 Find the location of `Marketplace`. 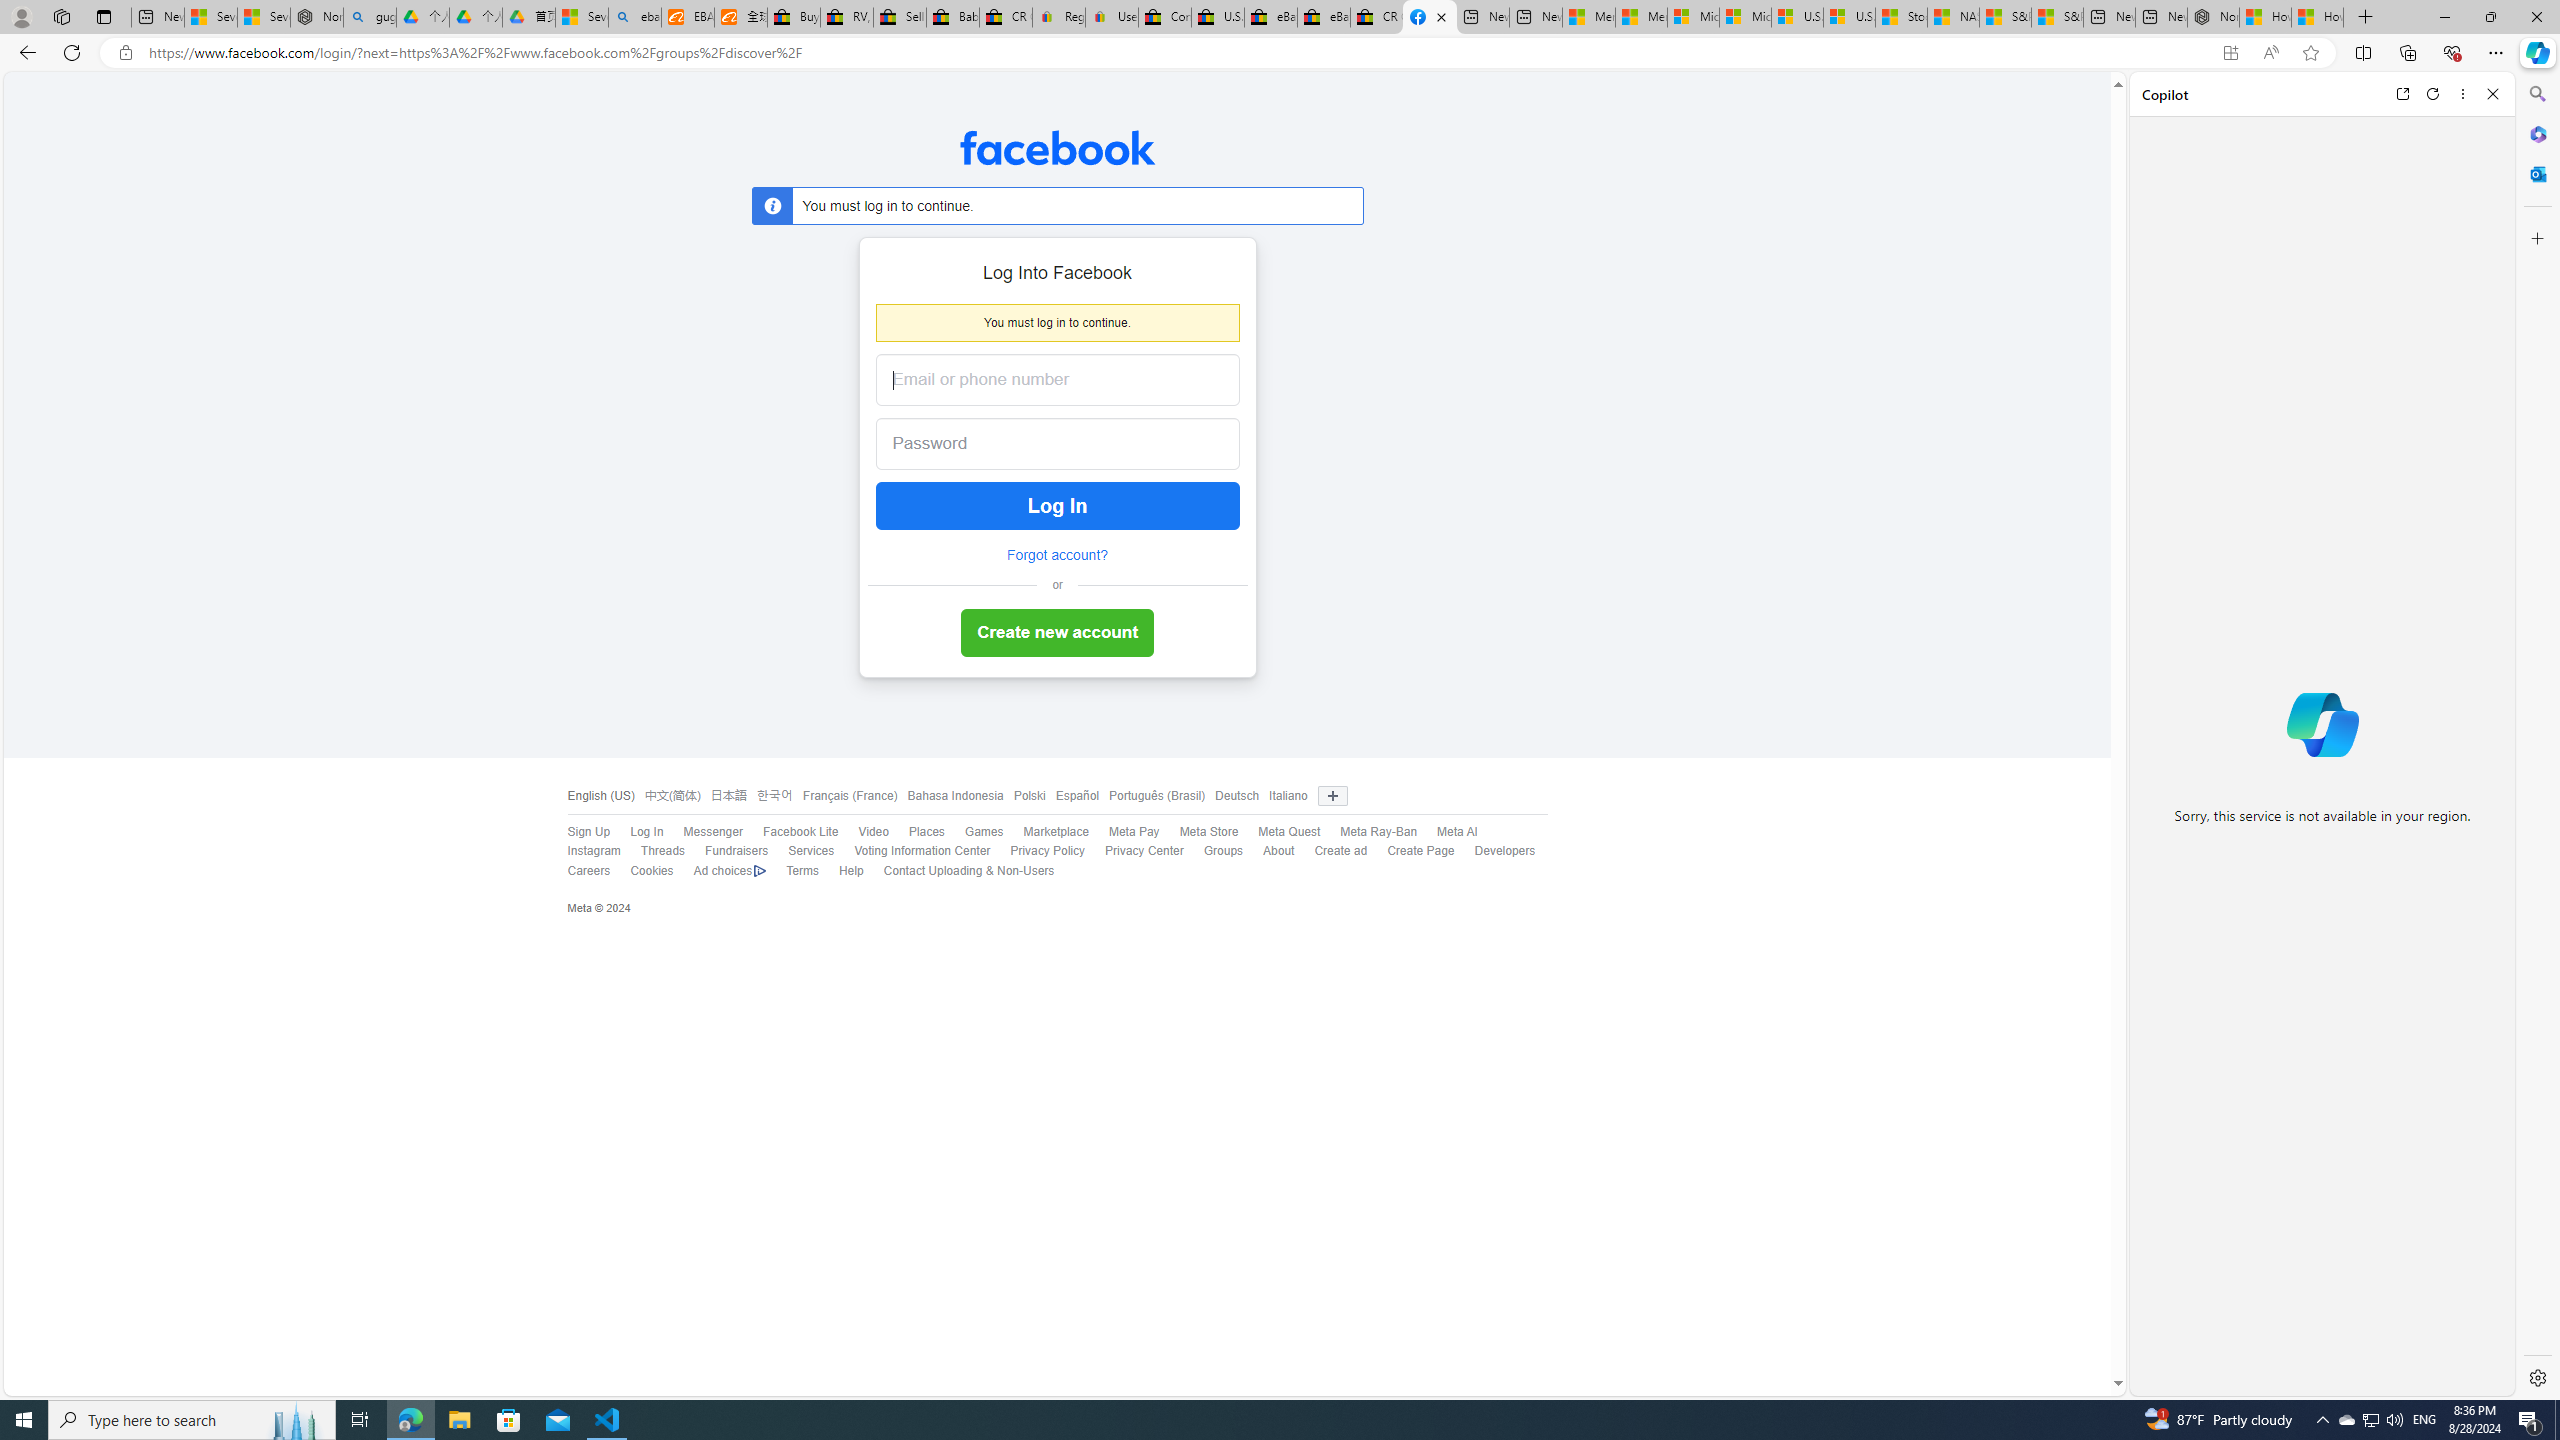

Marketplace is located at coordinates (1056, 832).